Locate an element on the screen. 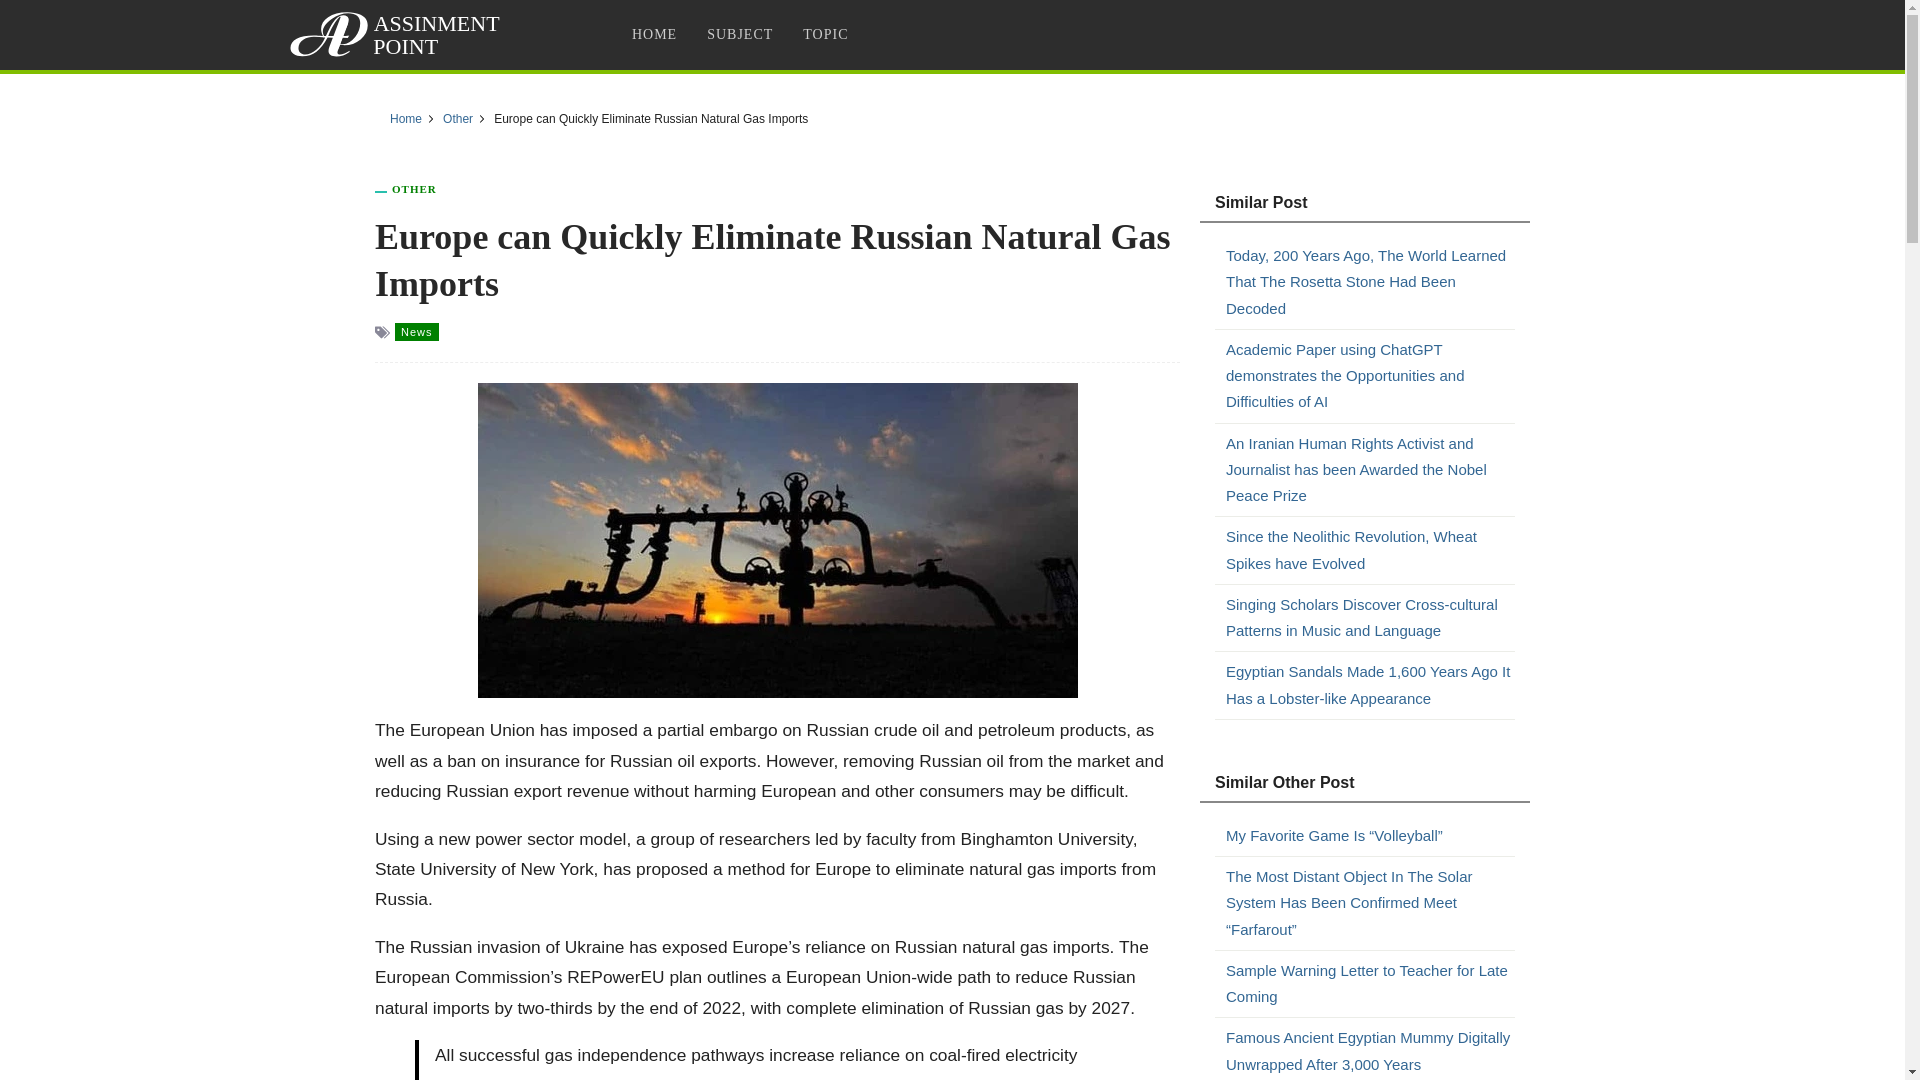 The height and width of the screenshot is (1080, 1920). Assignment Point is located at coordinates (398, 34).